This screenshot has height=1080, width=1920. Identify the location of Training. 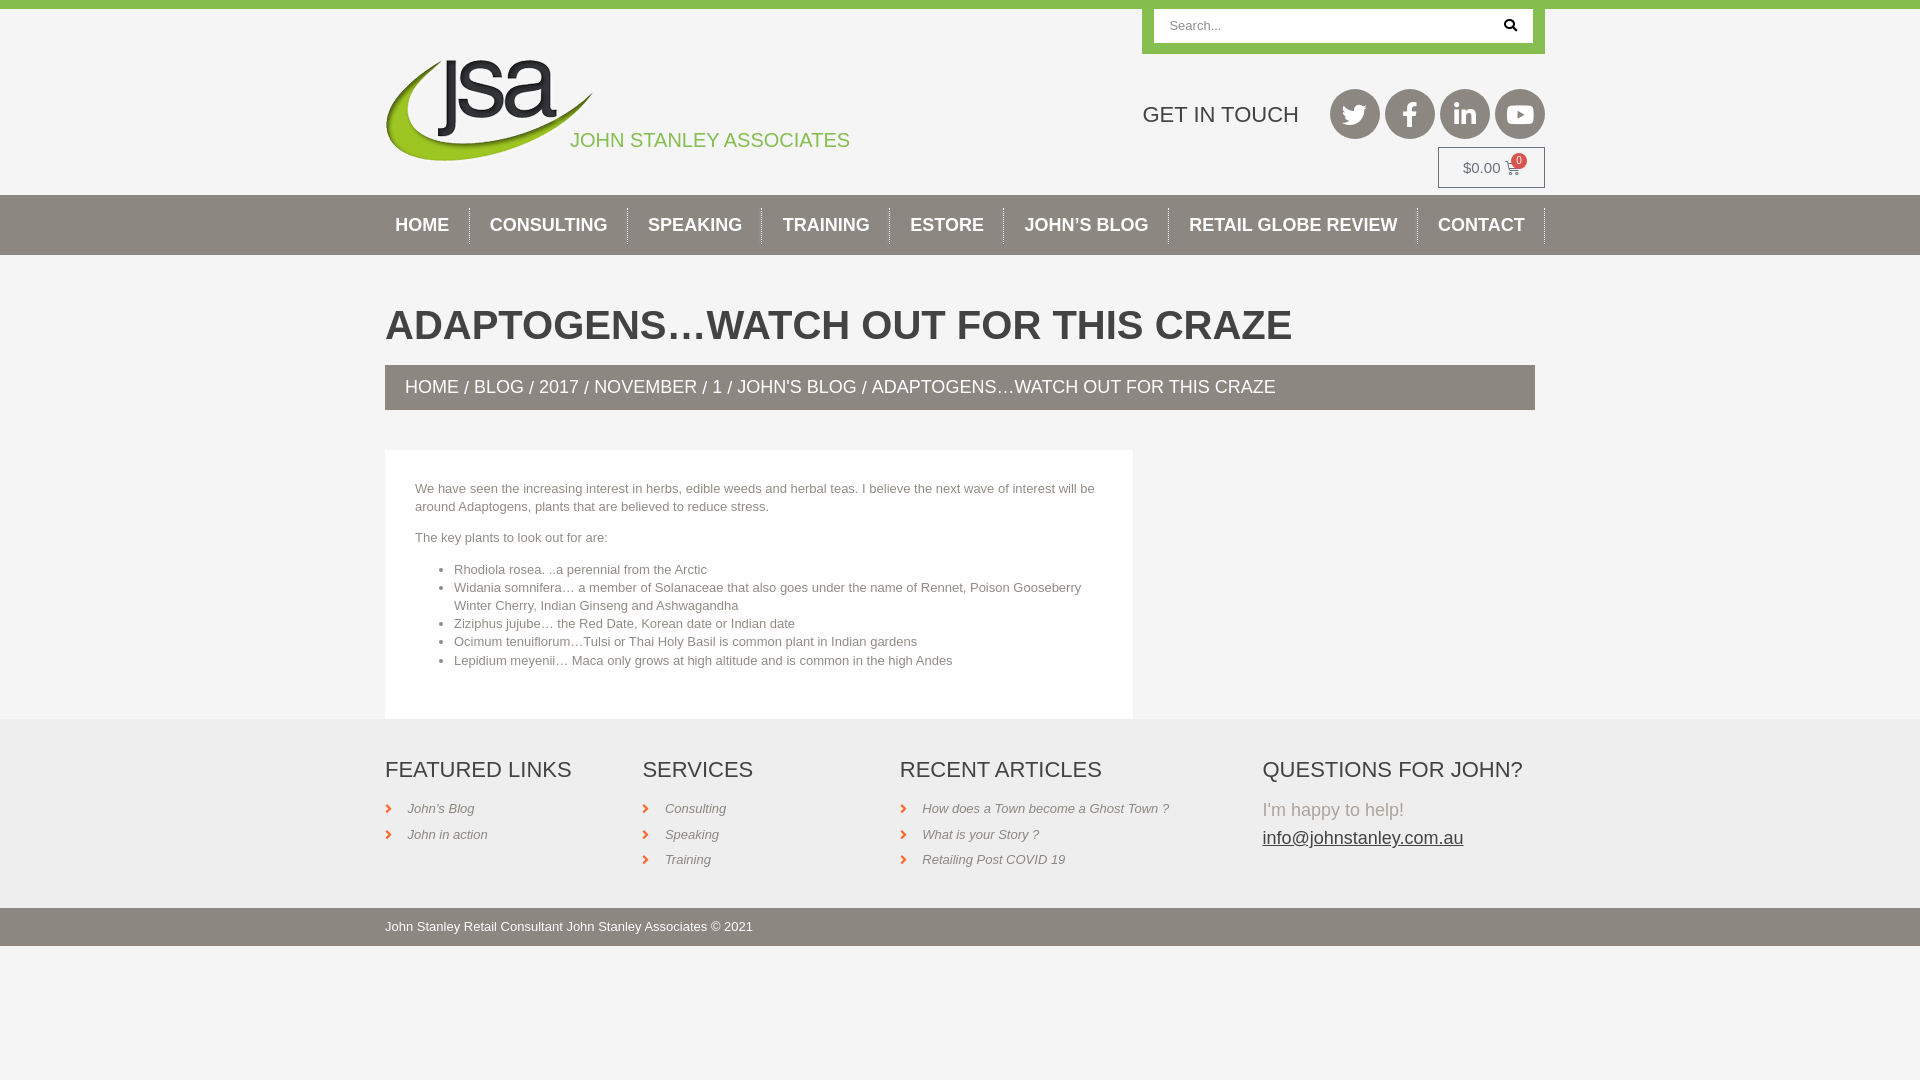
(676, 860).